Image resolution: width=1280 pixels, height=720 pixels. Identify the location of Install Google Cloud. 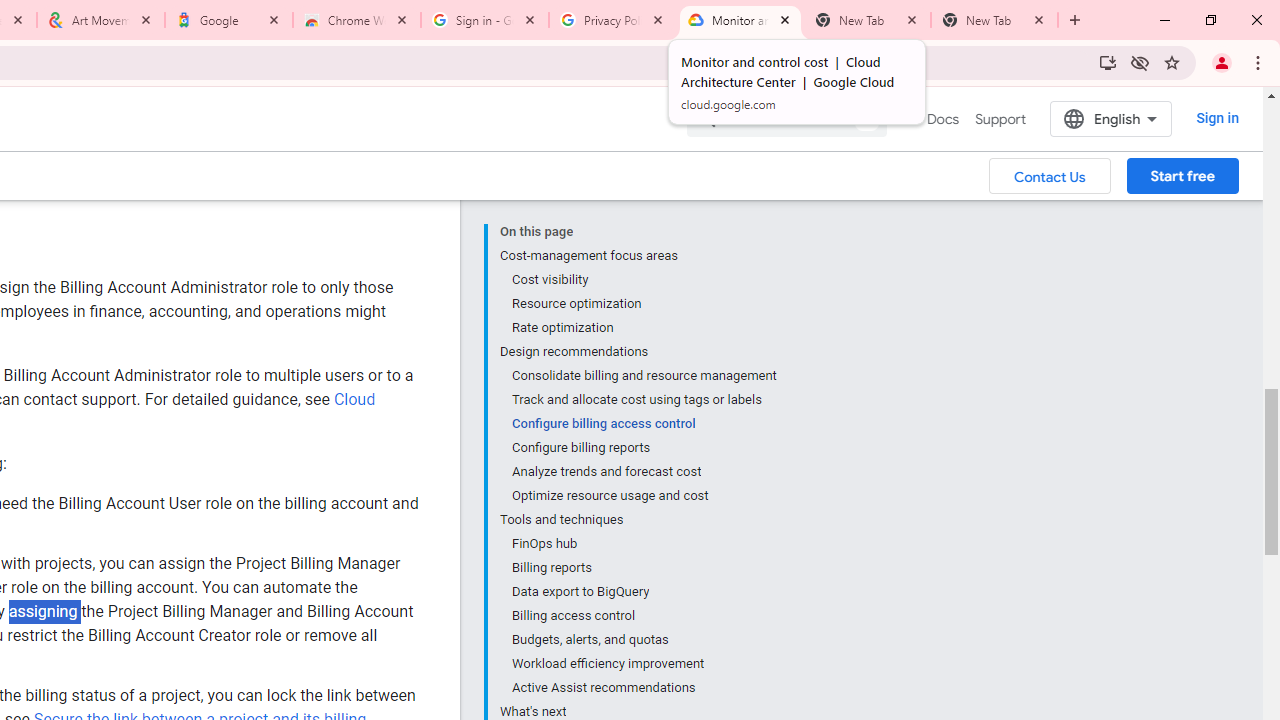
(1108, 62).